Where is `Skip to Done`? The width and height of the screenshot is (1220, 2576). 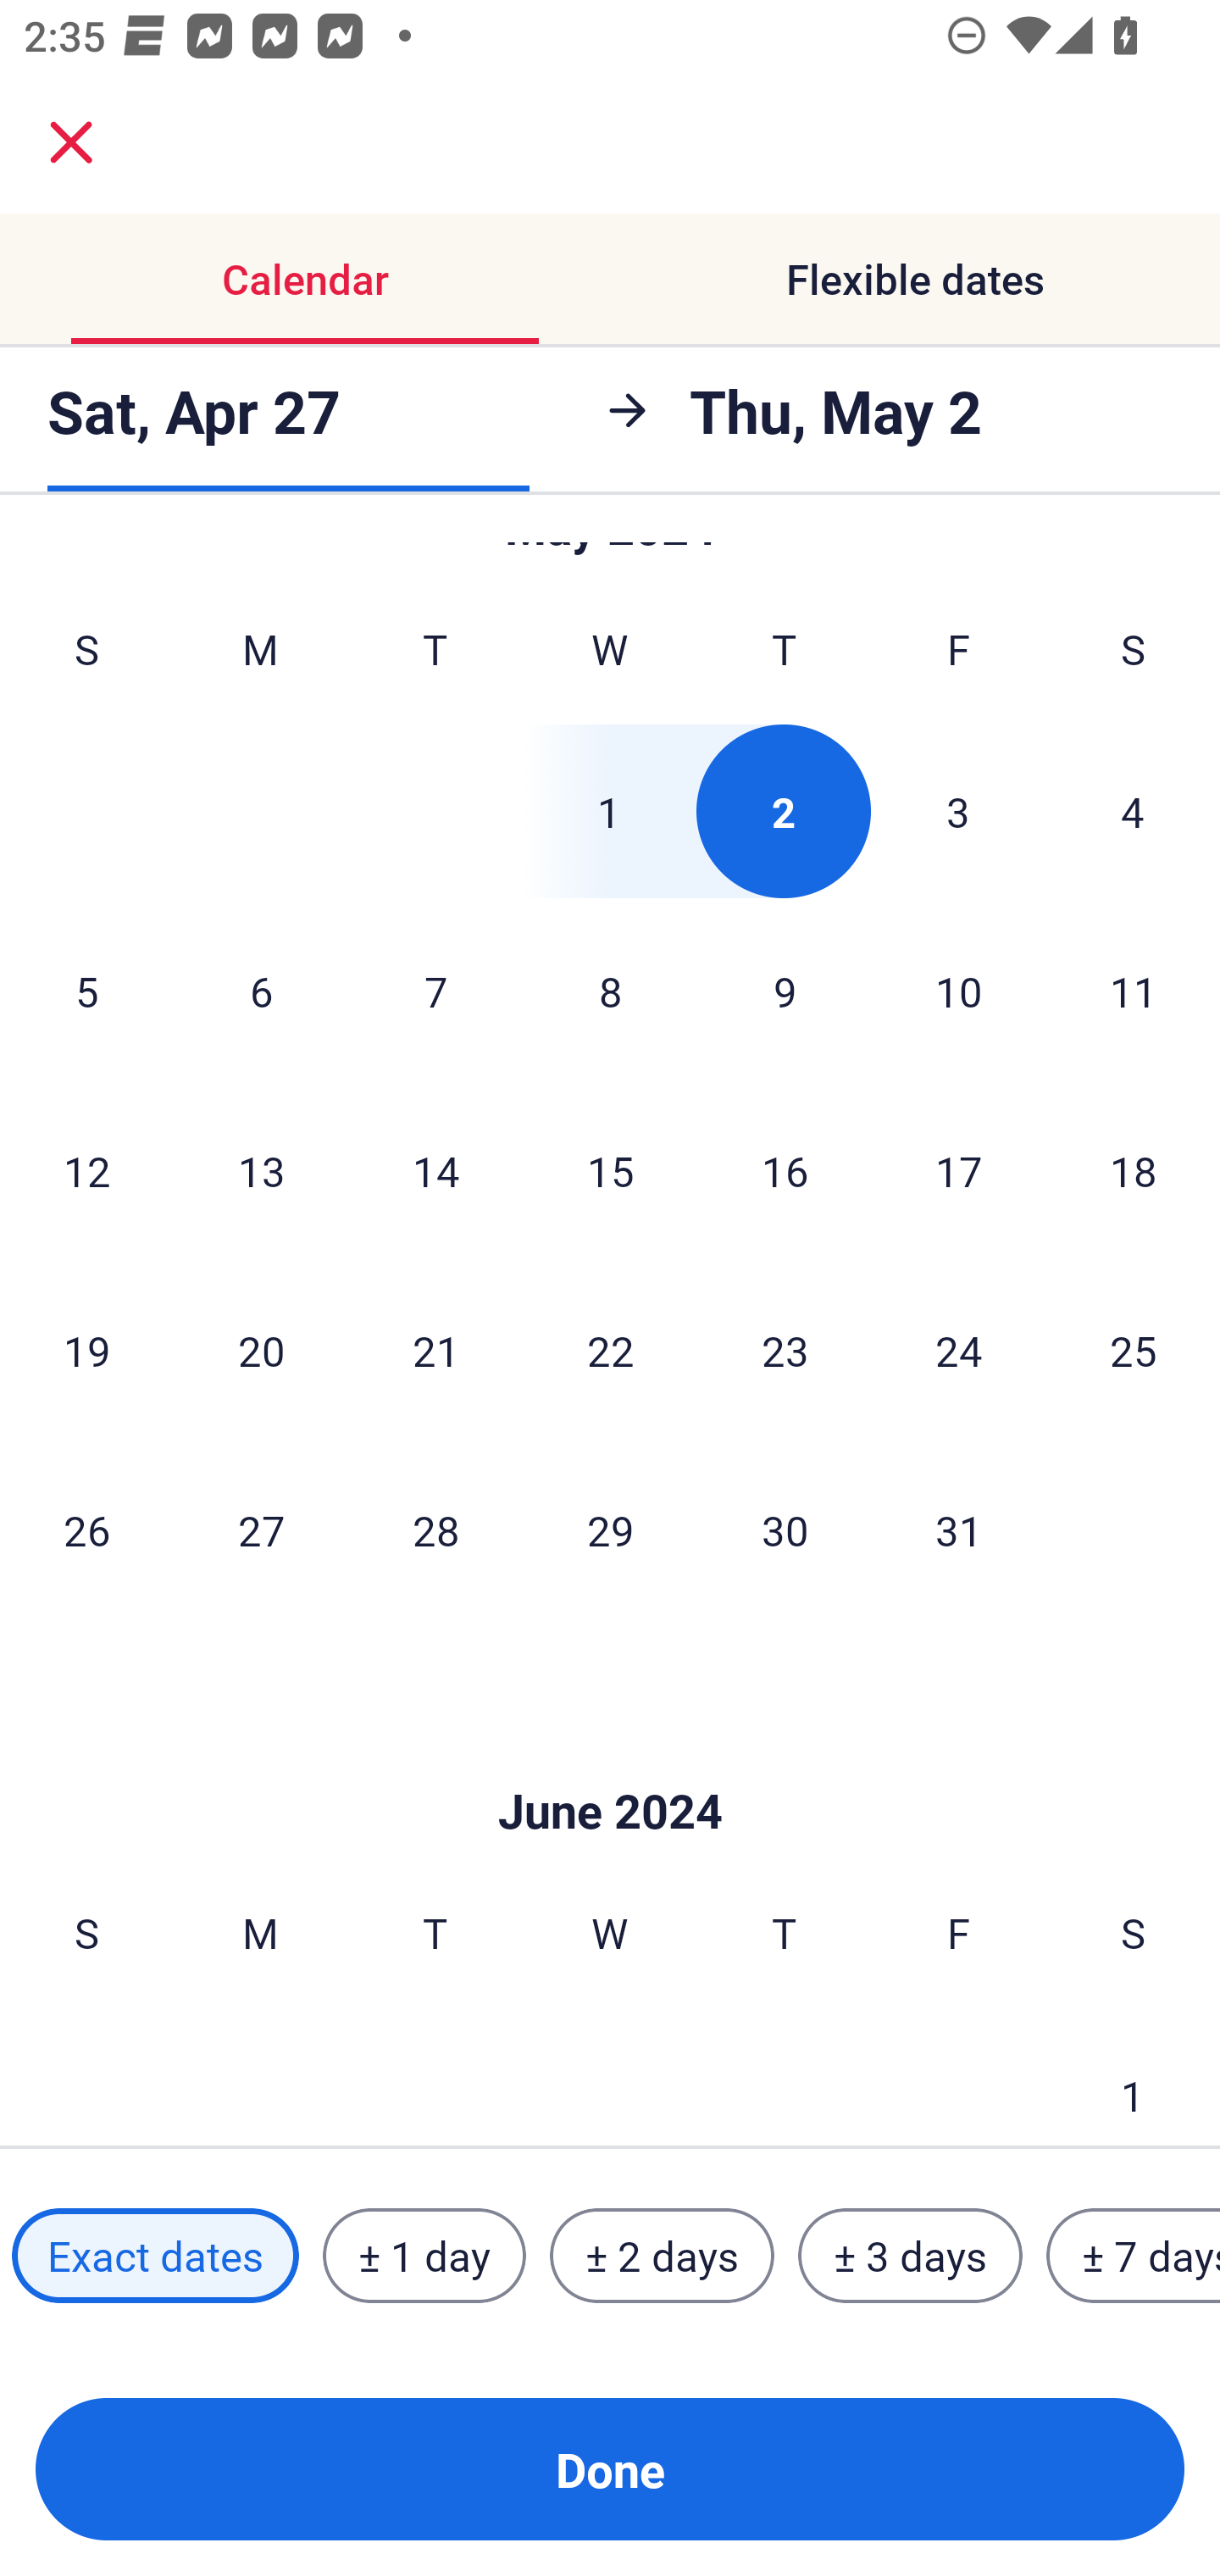 Skip to Done is located at coordinates (610, 1761).